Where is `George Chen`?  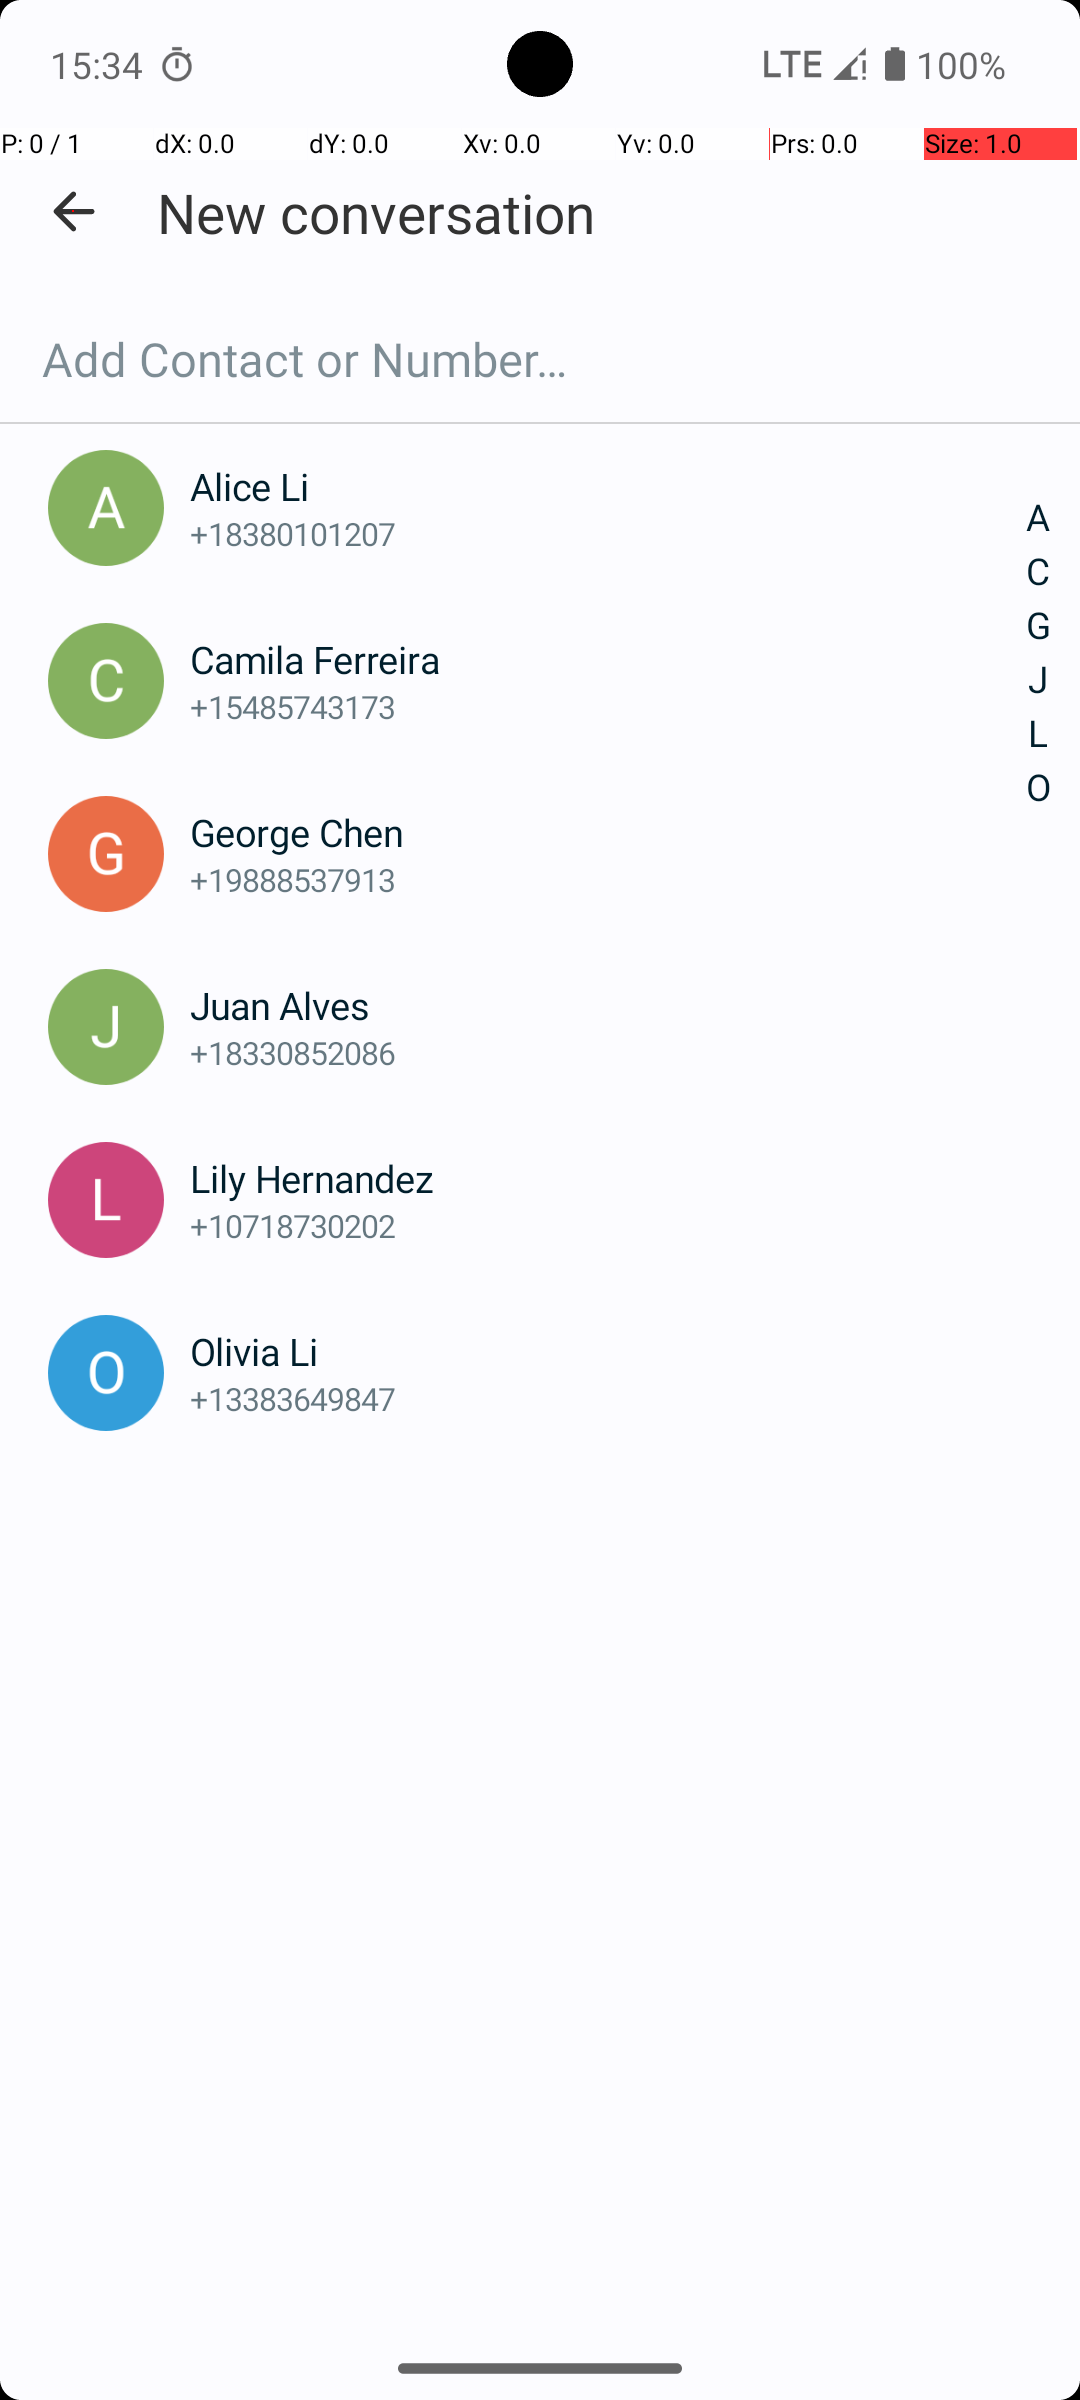 George Chen is located at coordinates (608, 832).